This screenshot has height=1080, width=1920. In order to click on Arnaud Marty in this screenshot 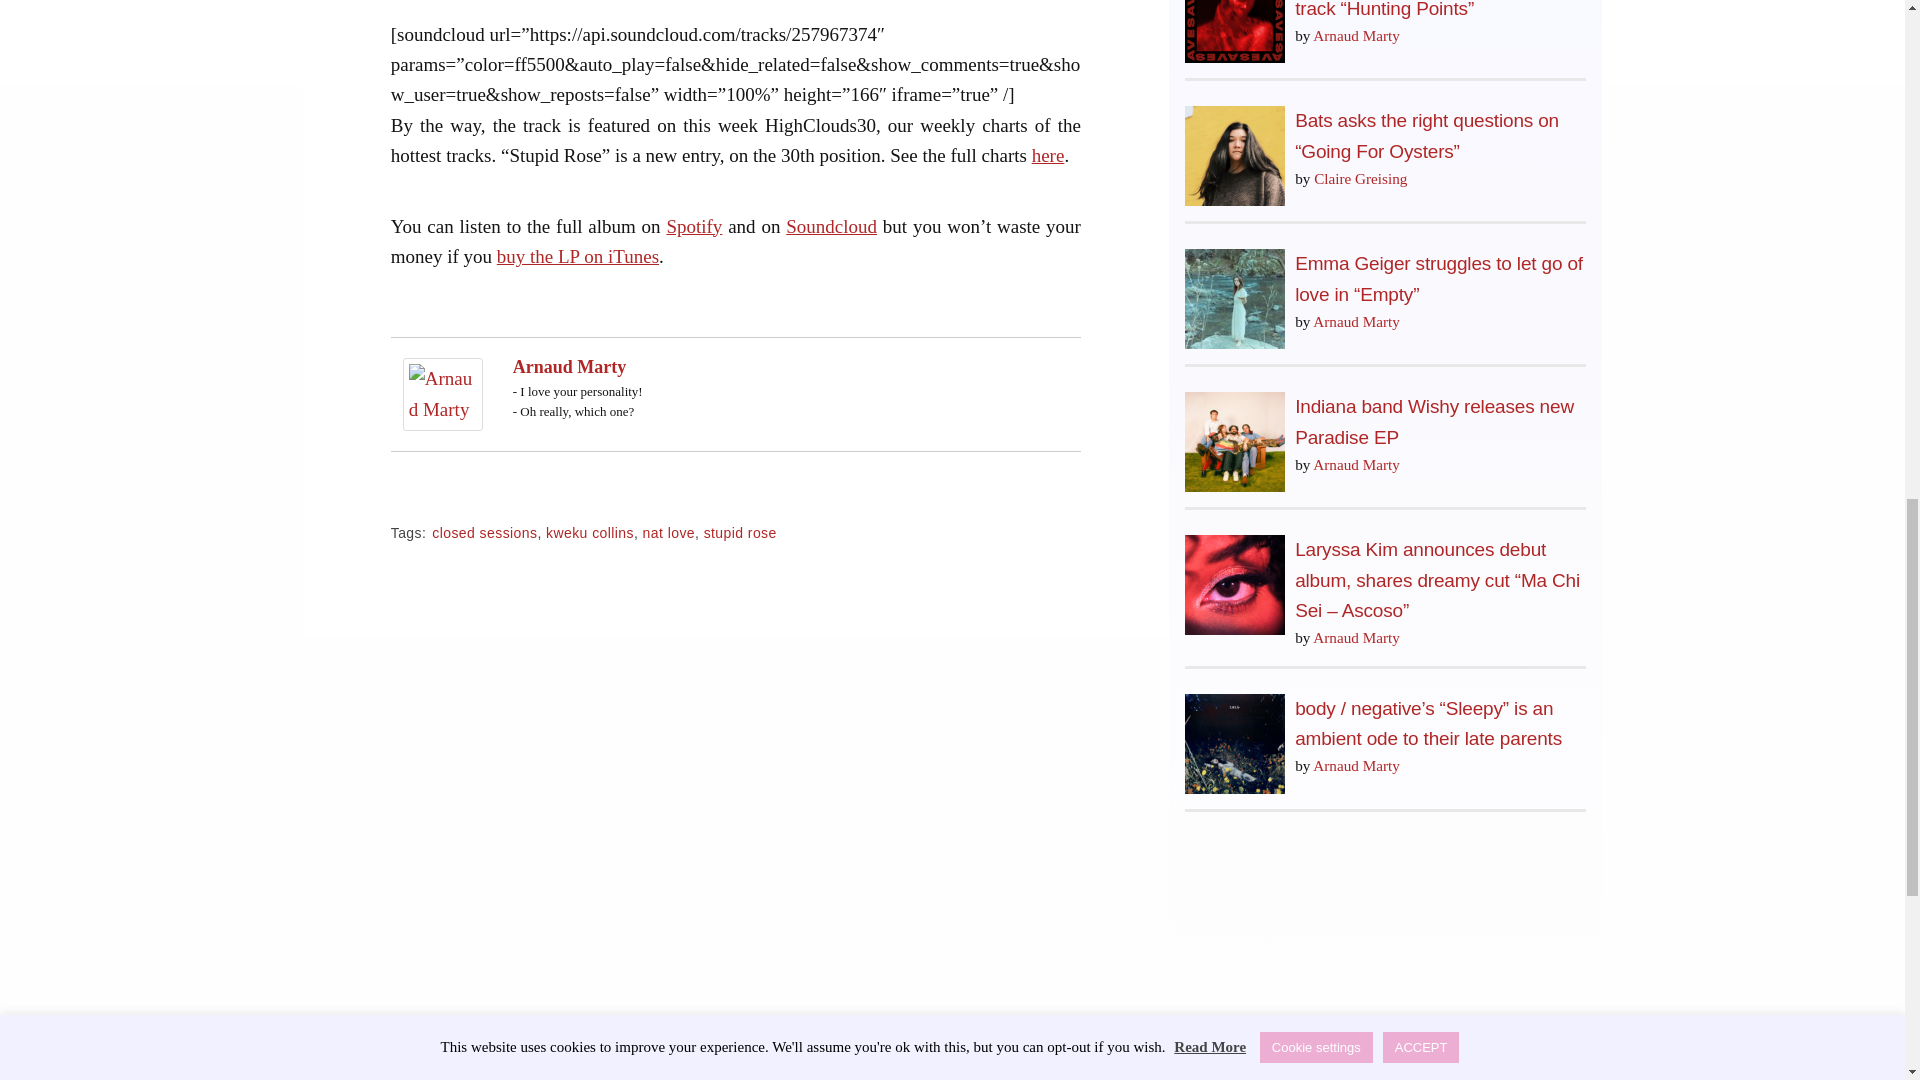, I will do `click(570, 366)`.